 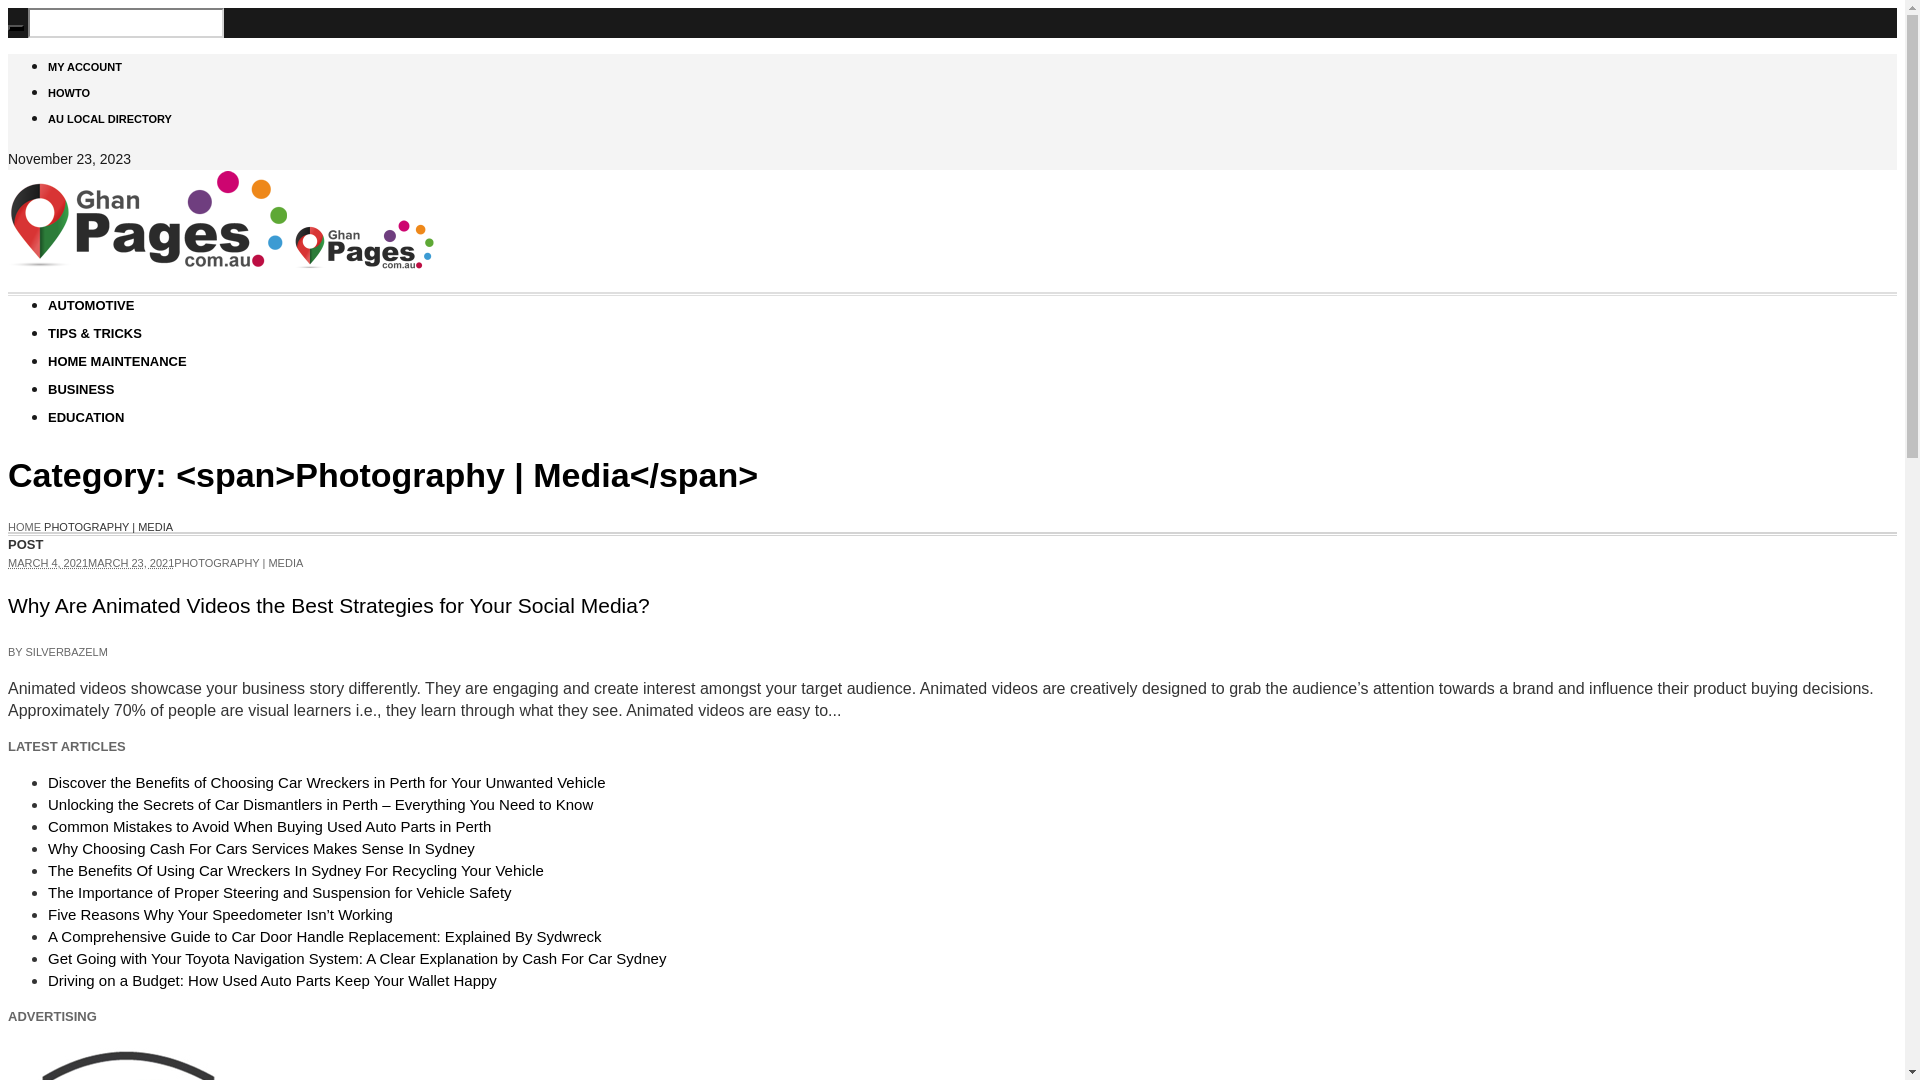 What do you see at coordinates (85, 67) in the screenshot?
I see `MY ACCOUNT` at bounding box center [85, 67].